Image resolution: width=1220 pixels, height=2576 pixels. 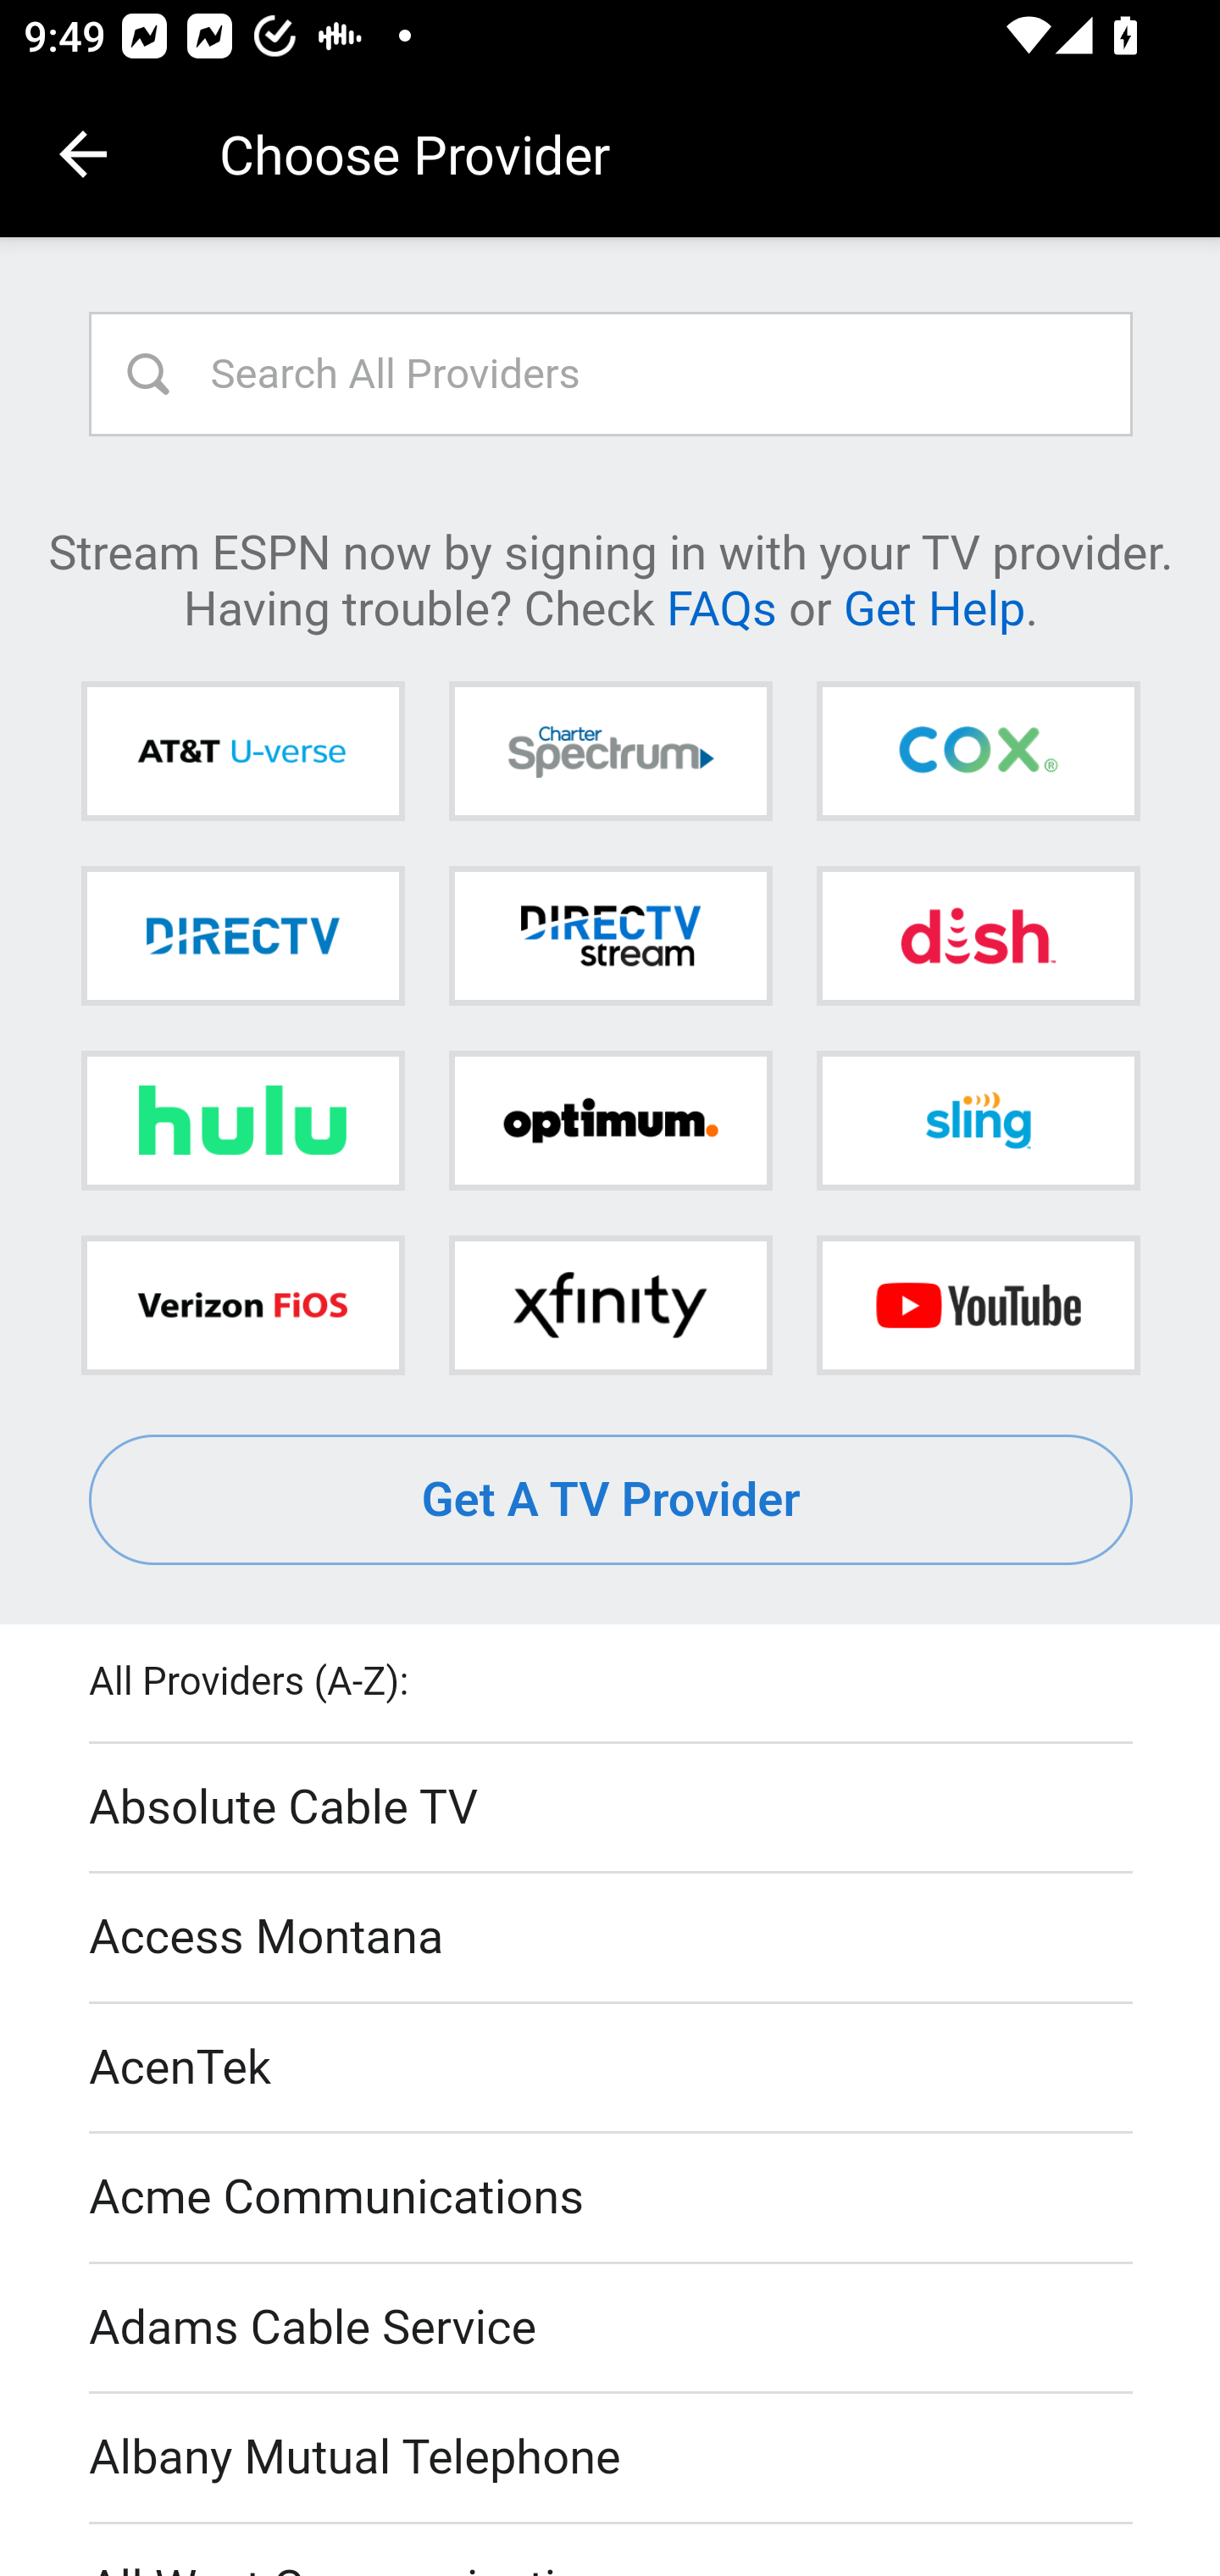 What do you see at coordinates (978, 1305) in the screenshot?
I see `YouTube TV` at bounding box center [978, 1305].